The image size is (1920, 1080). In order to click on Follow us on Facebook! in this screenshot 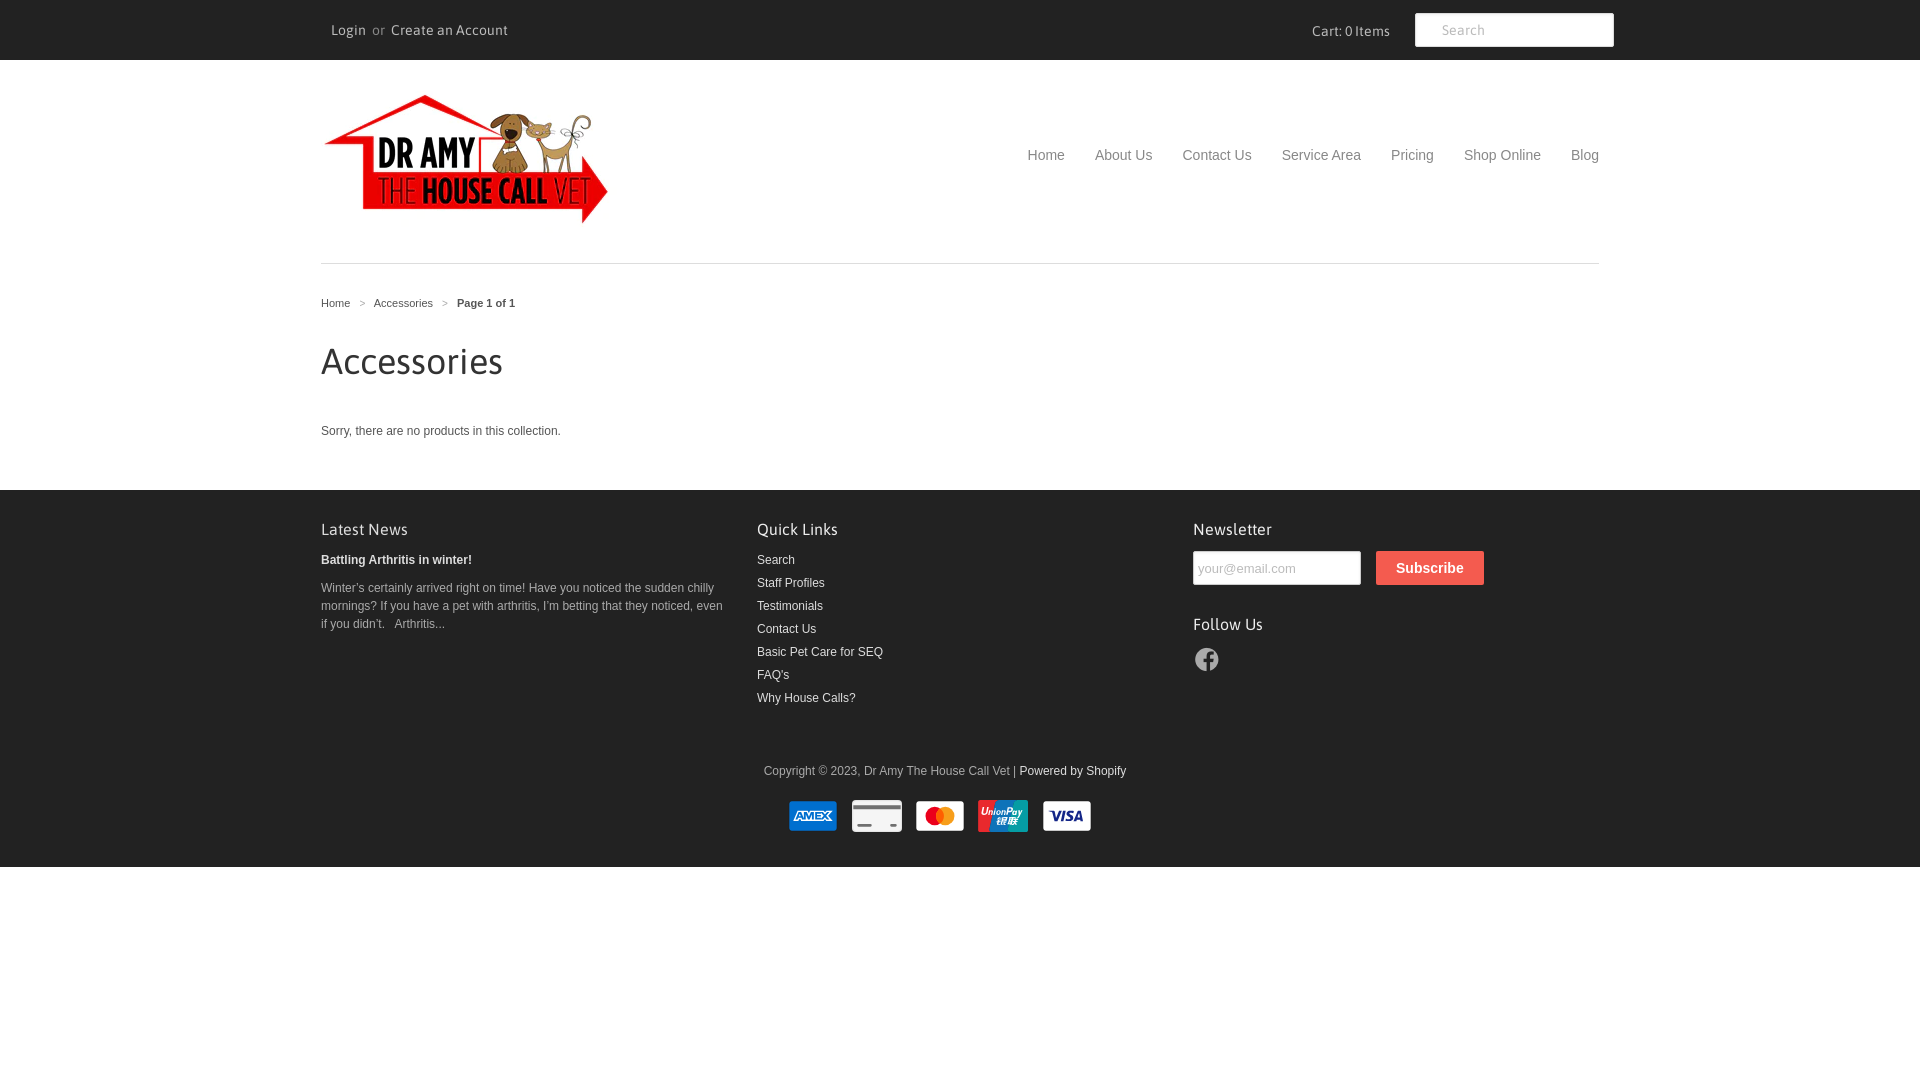, I will do `click(1210, 666)`.